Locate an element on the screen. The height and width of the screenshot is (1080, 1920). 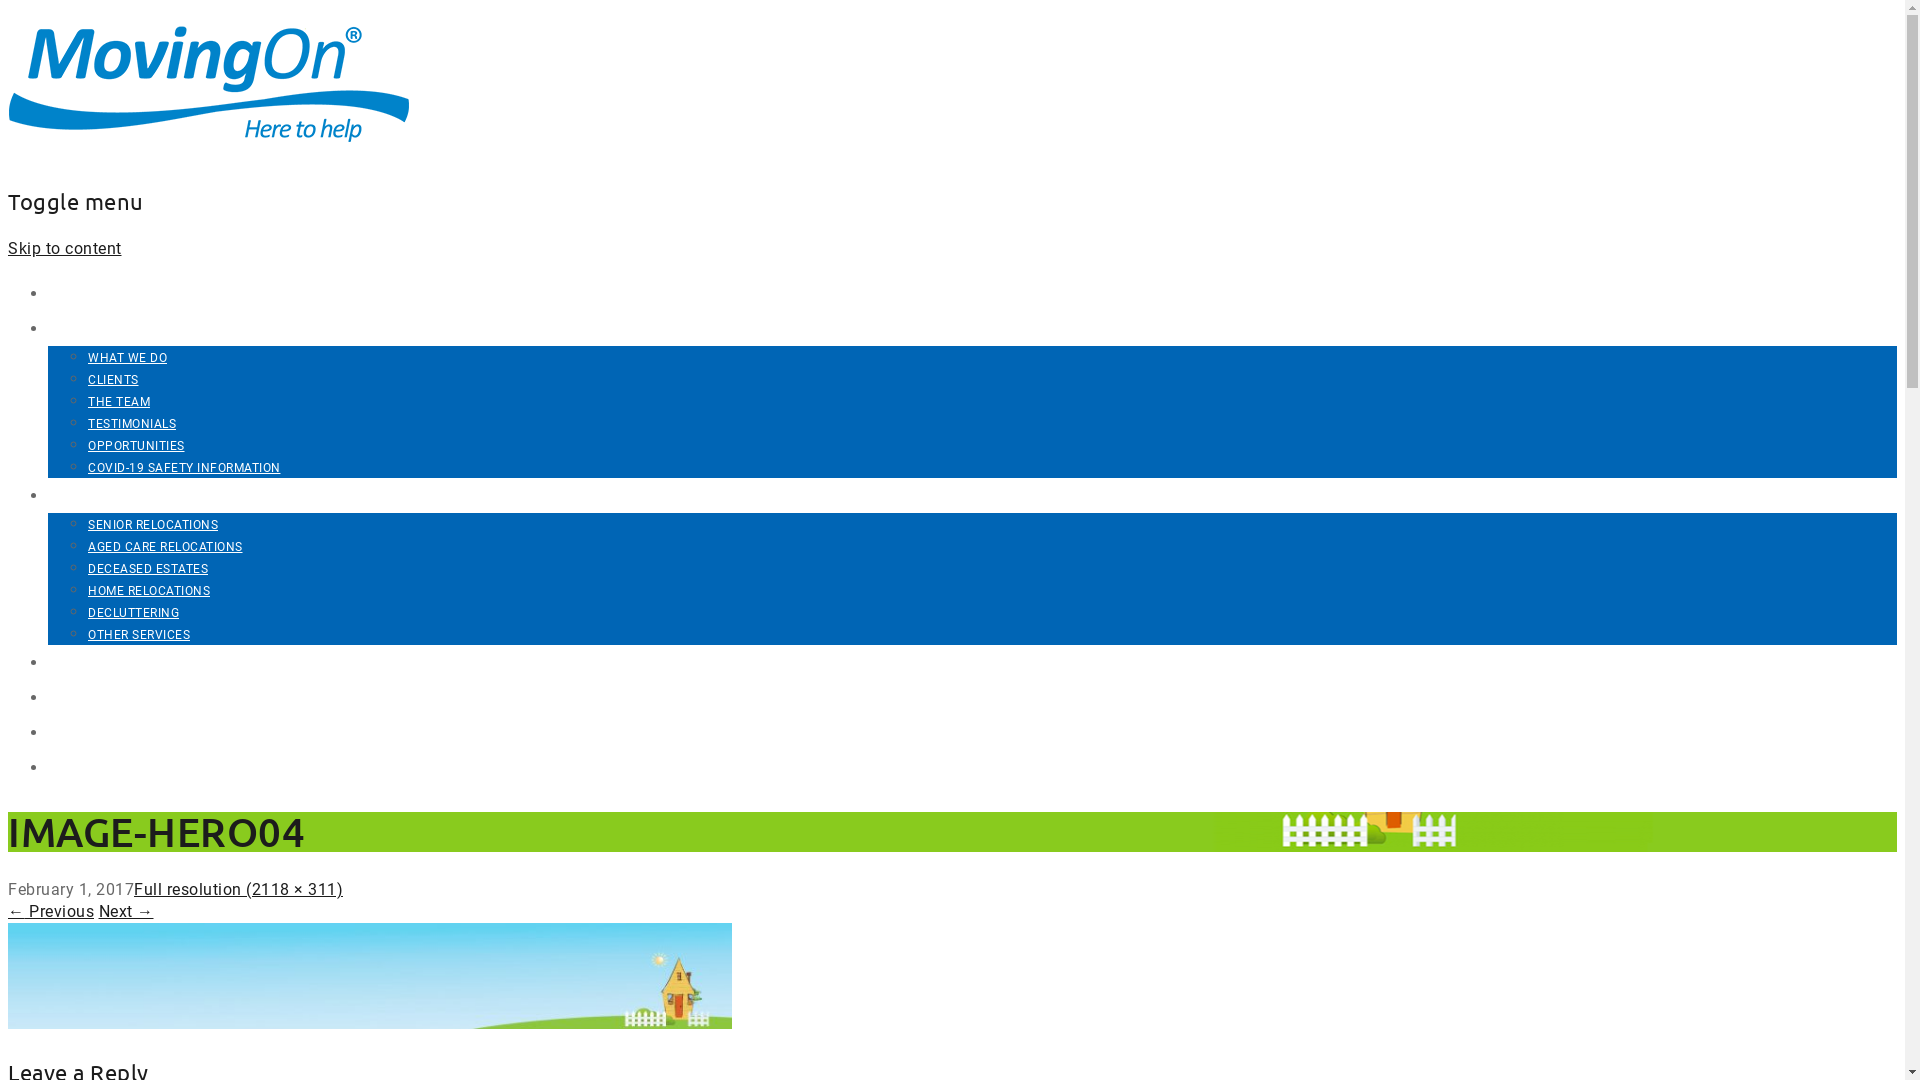
SERVICES is located at coordinates (82, 496).